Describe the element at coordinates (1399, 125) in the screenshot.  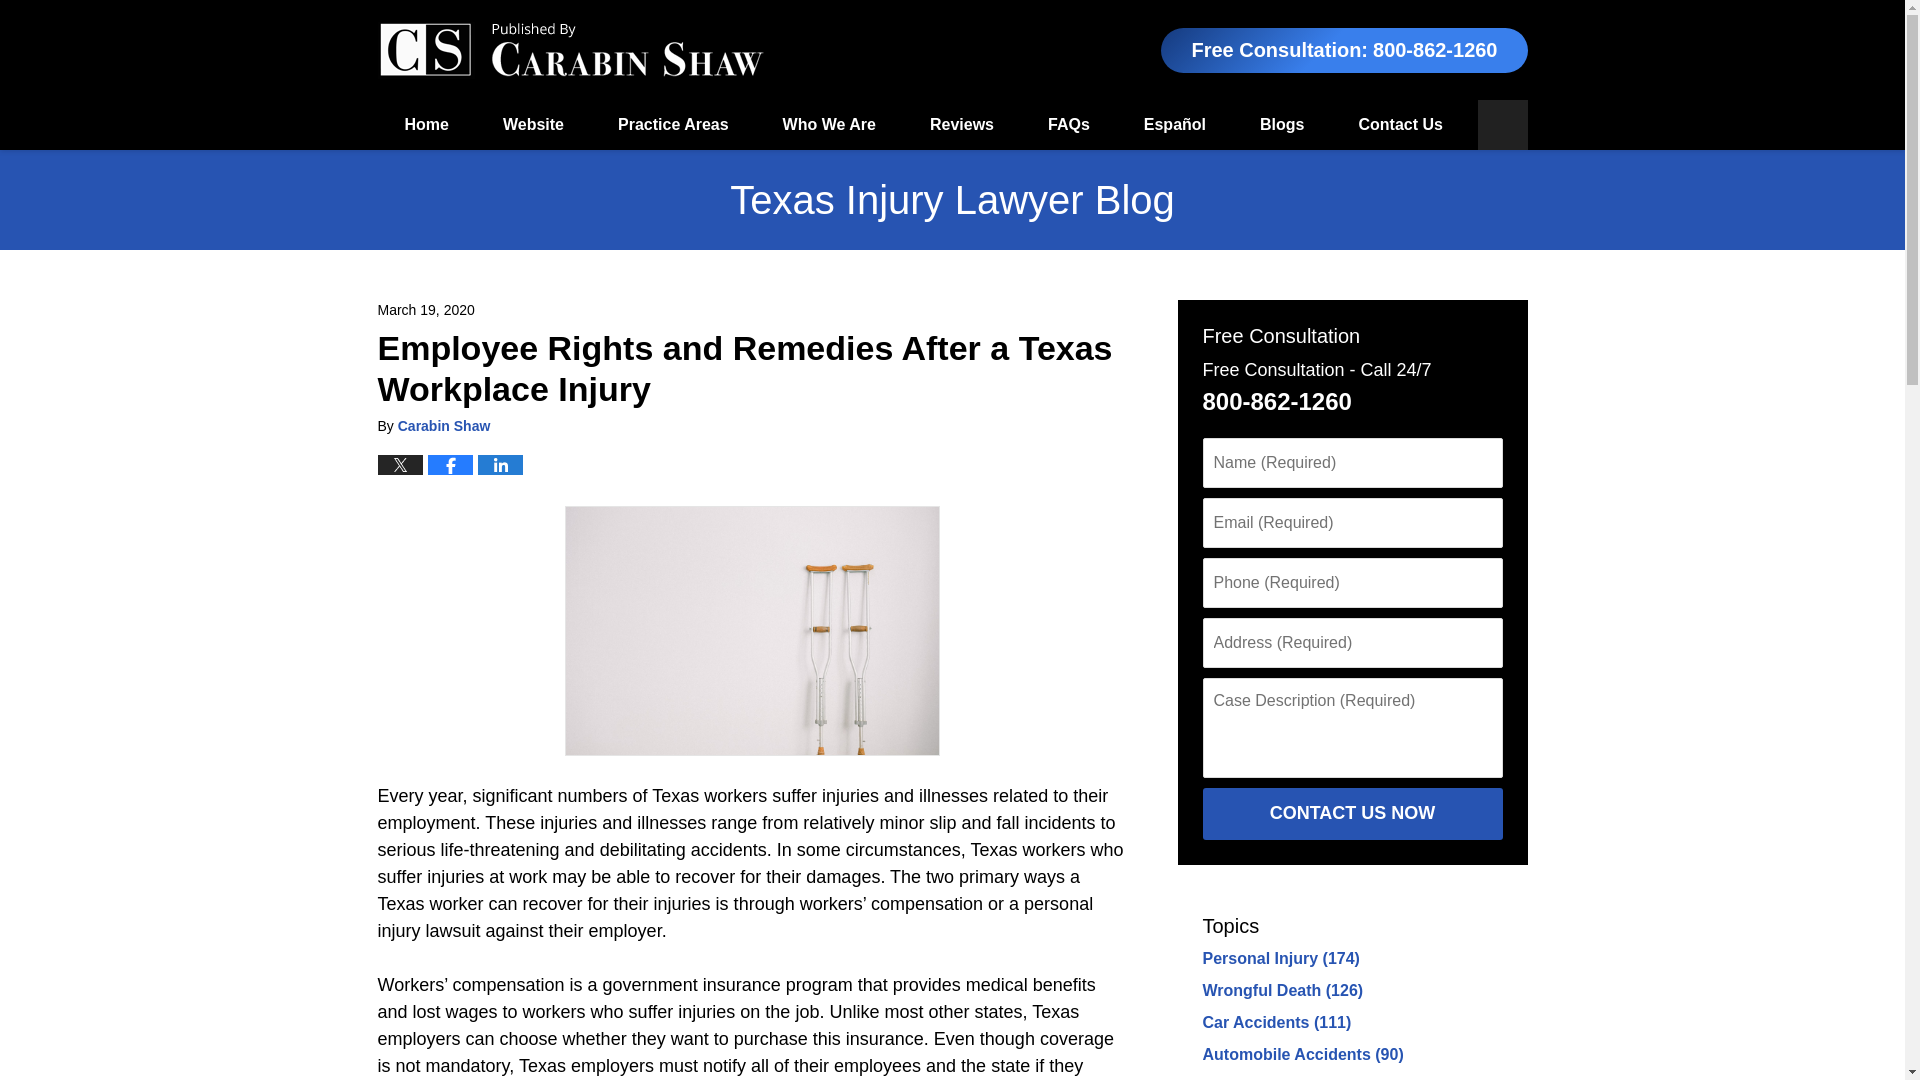
I see `Contact Us` at that location.